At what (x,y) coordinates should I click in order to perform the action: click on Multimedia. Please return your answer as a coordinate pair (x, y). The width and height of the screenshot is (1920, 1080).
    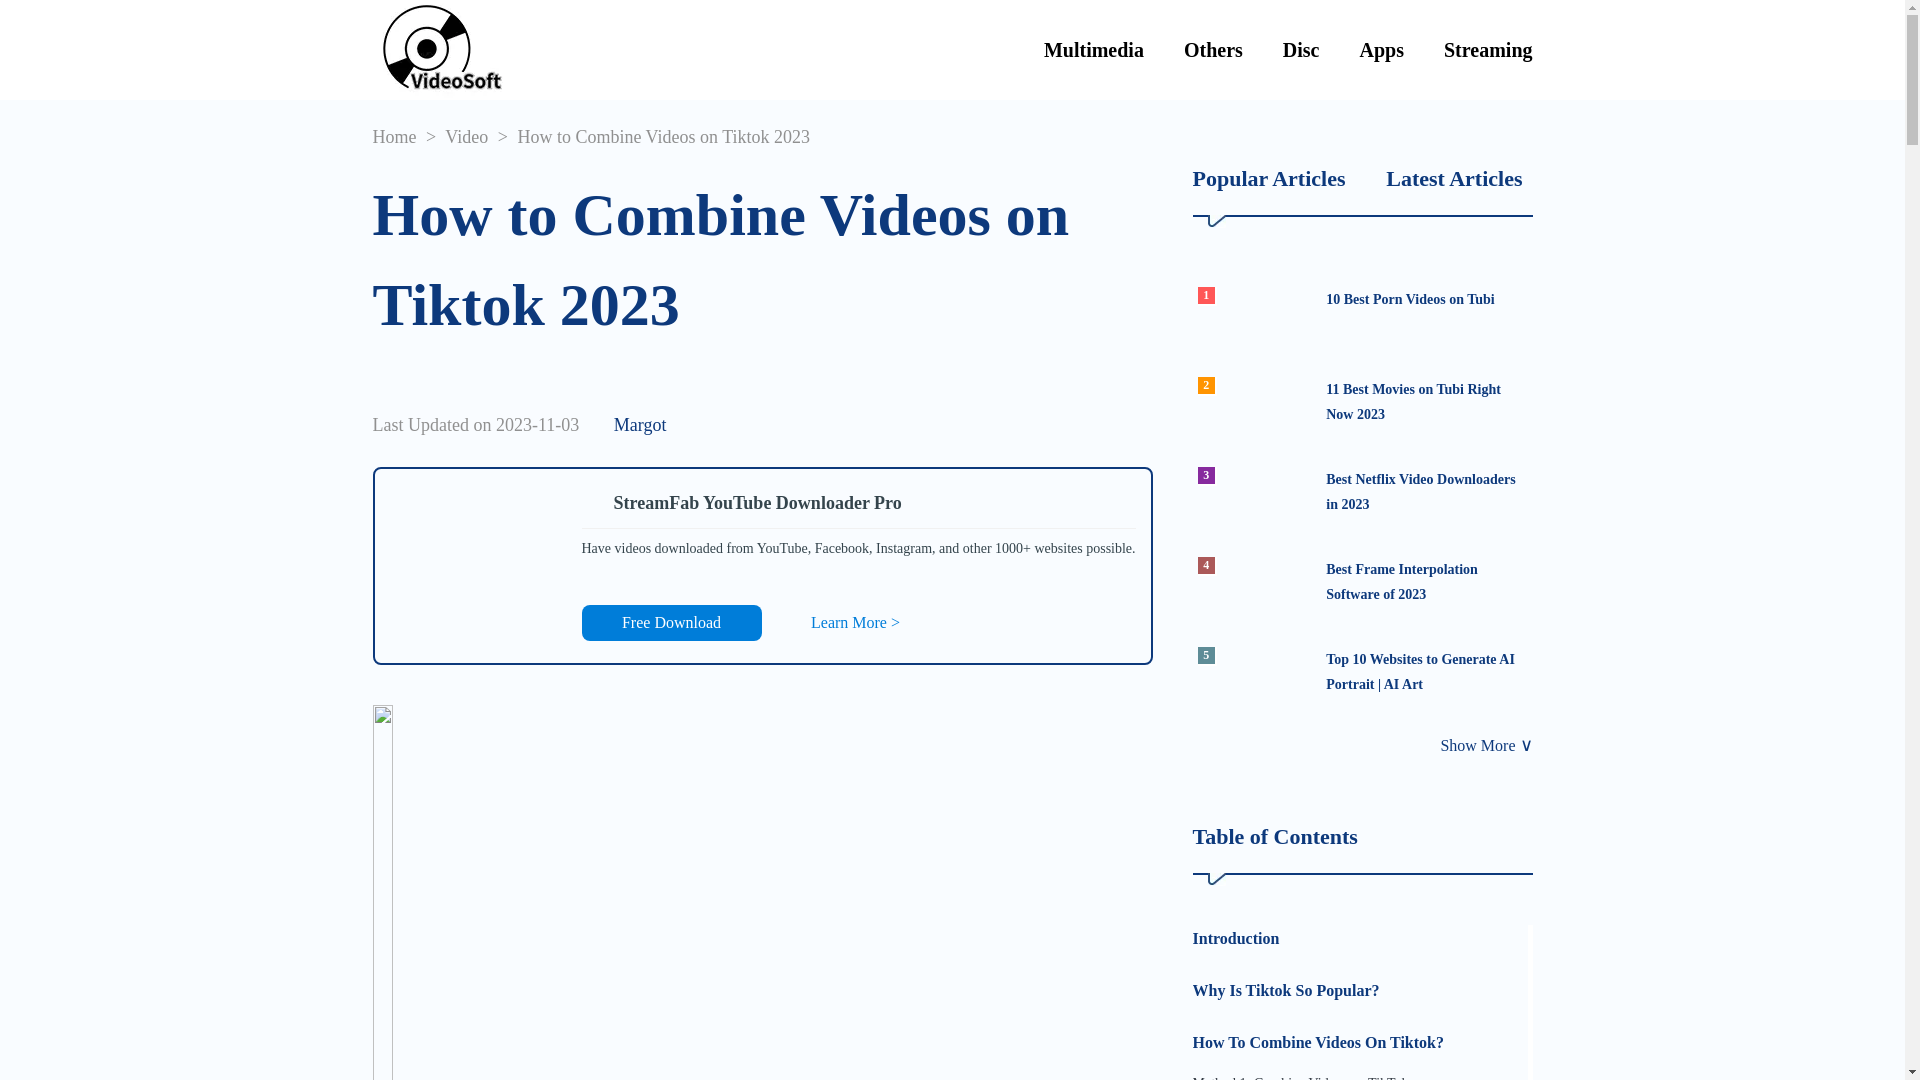
    Looking at the image, I should click on (1362, 314).